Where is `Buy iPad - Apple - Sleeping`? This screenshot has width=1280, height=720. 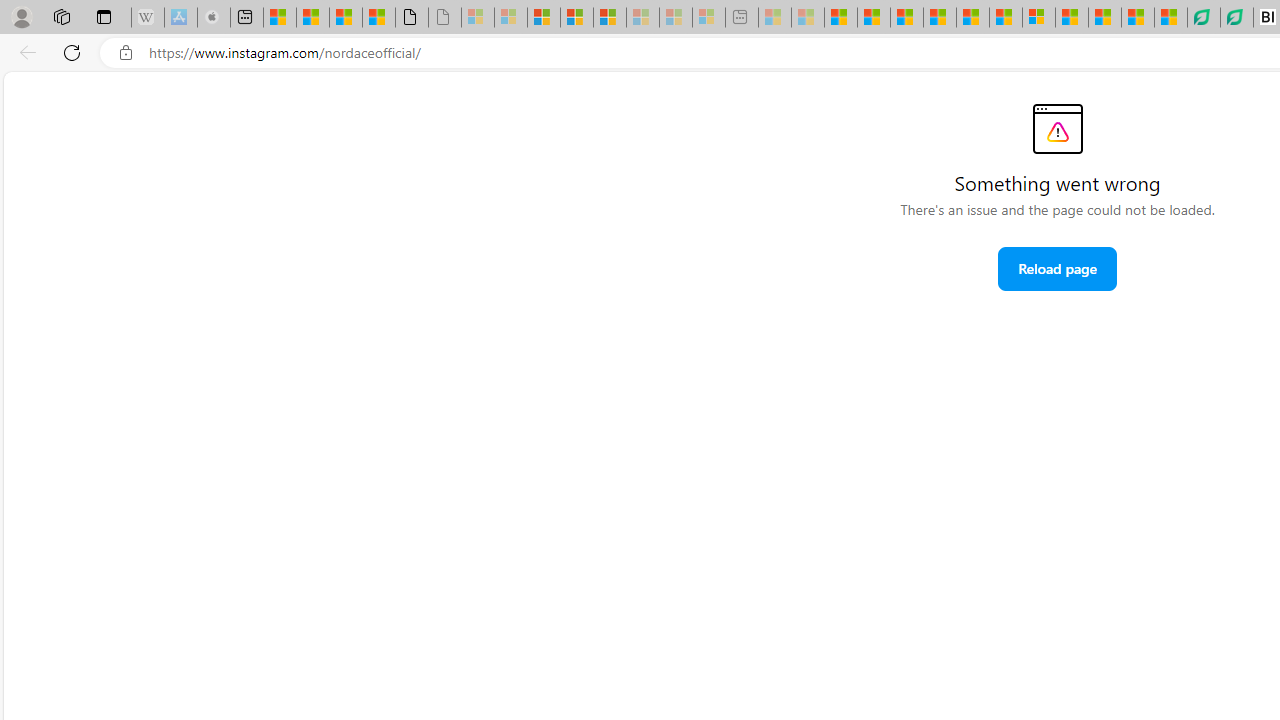
Buy iPad - Apple - Sleeping is located at coordinates (214, 18).